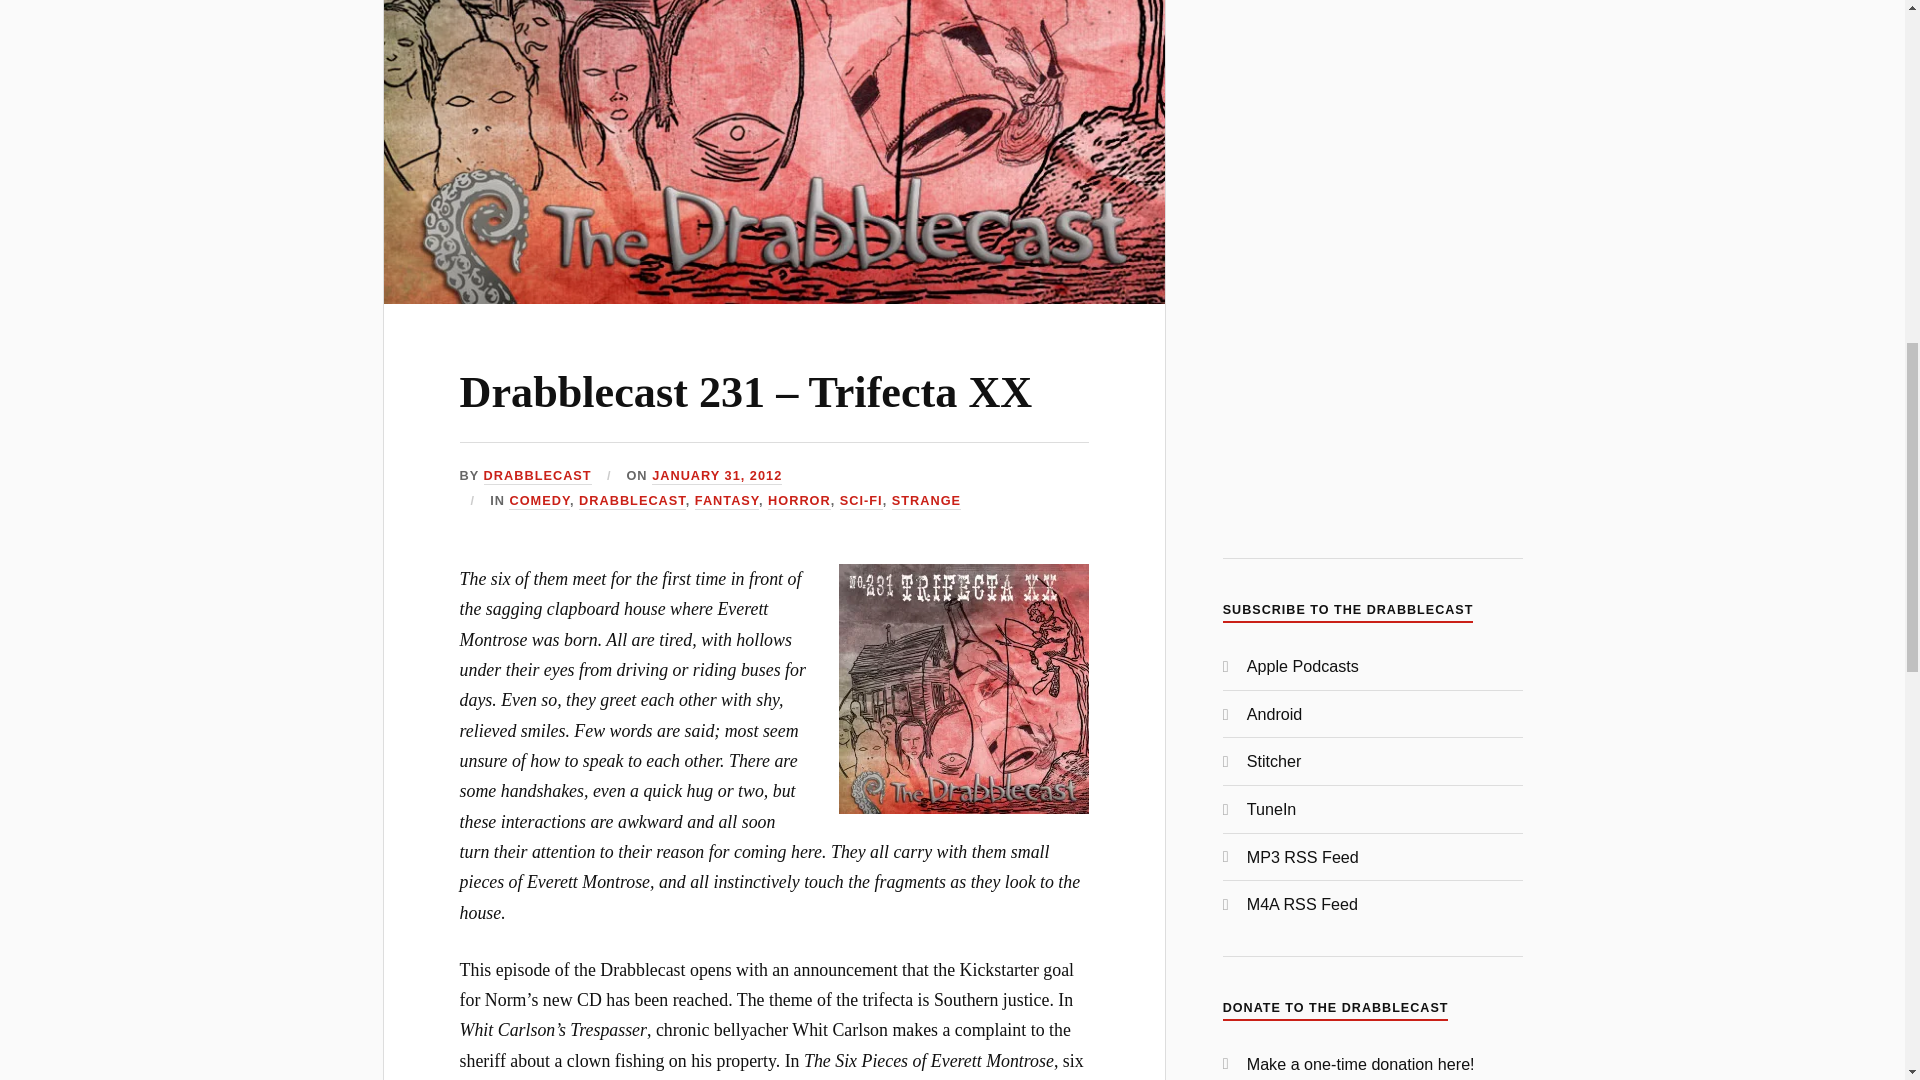 The image size is (1920, 1080). I want to click on FANTASY, so click(726, 500).